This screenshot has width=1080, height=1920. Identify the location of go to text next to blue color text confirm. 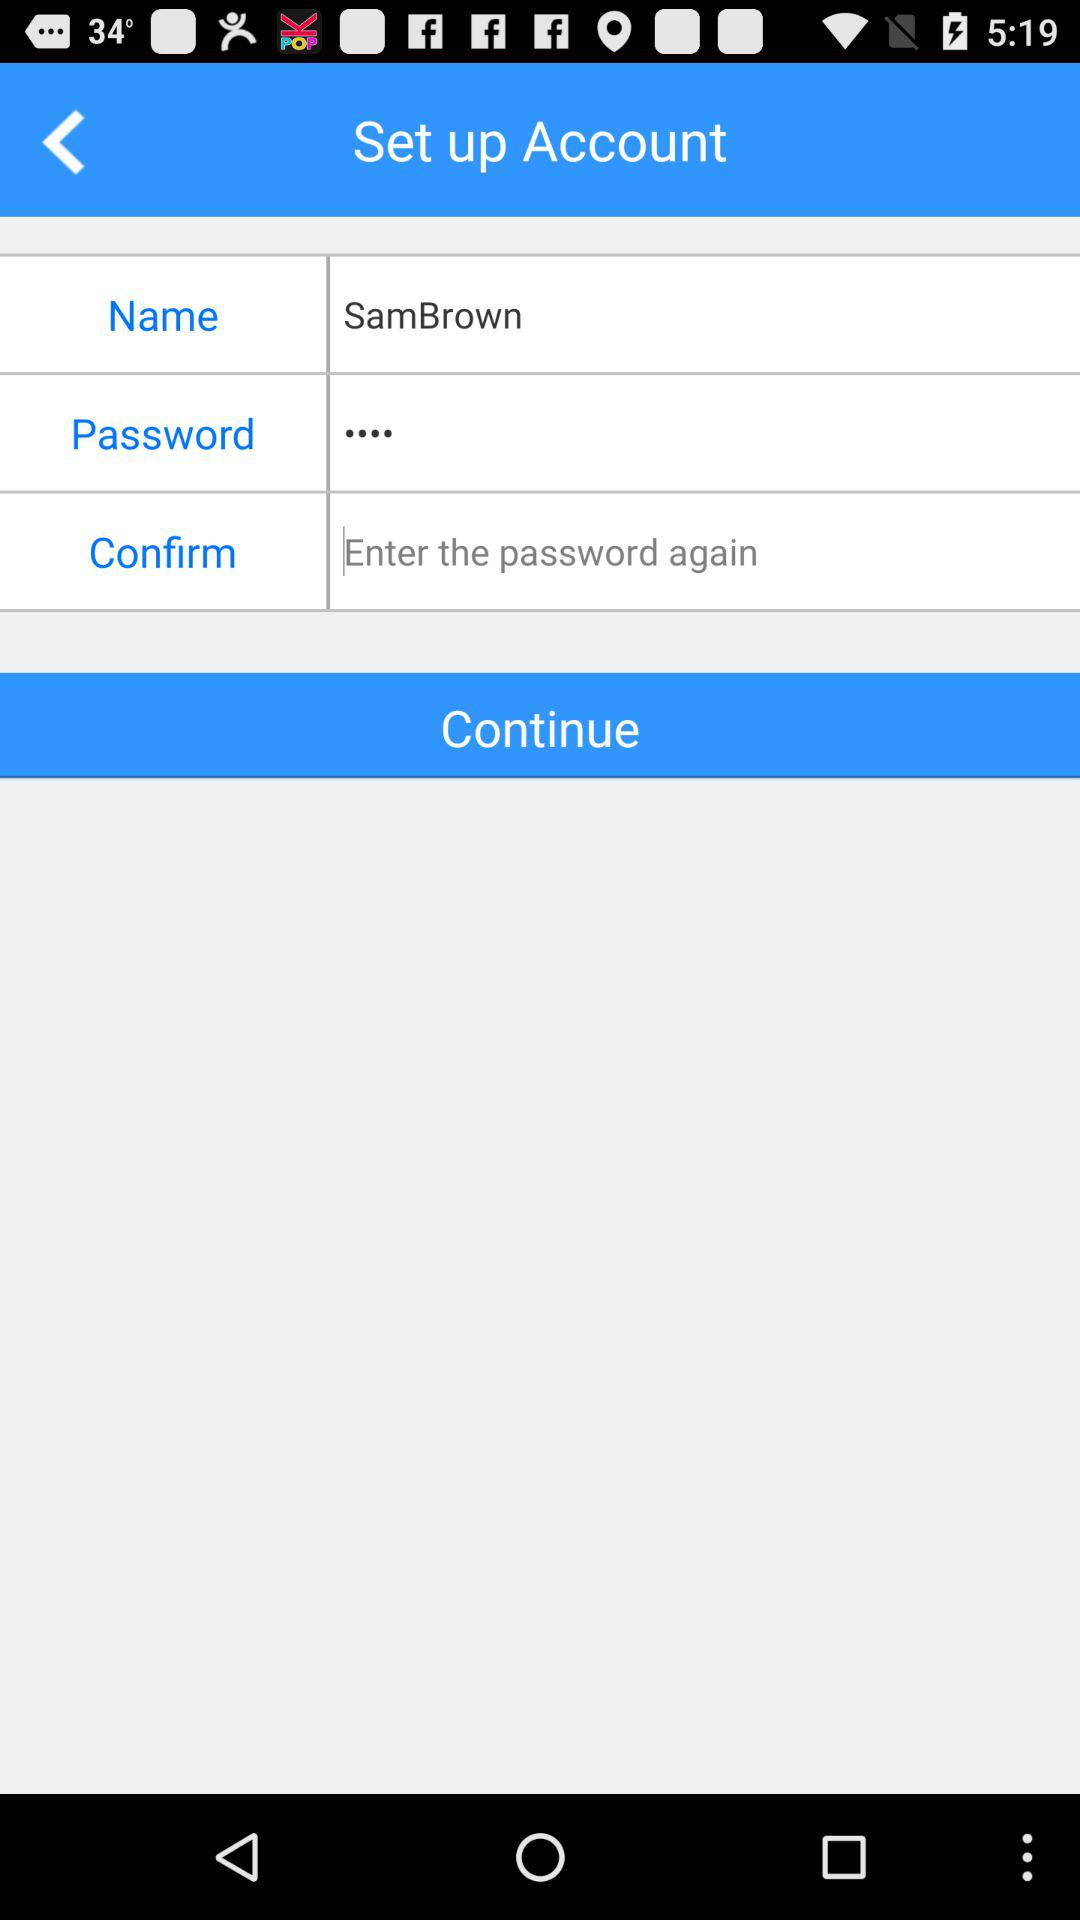
(712, 551).